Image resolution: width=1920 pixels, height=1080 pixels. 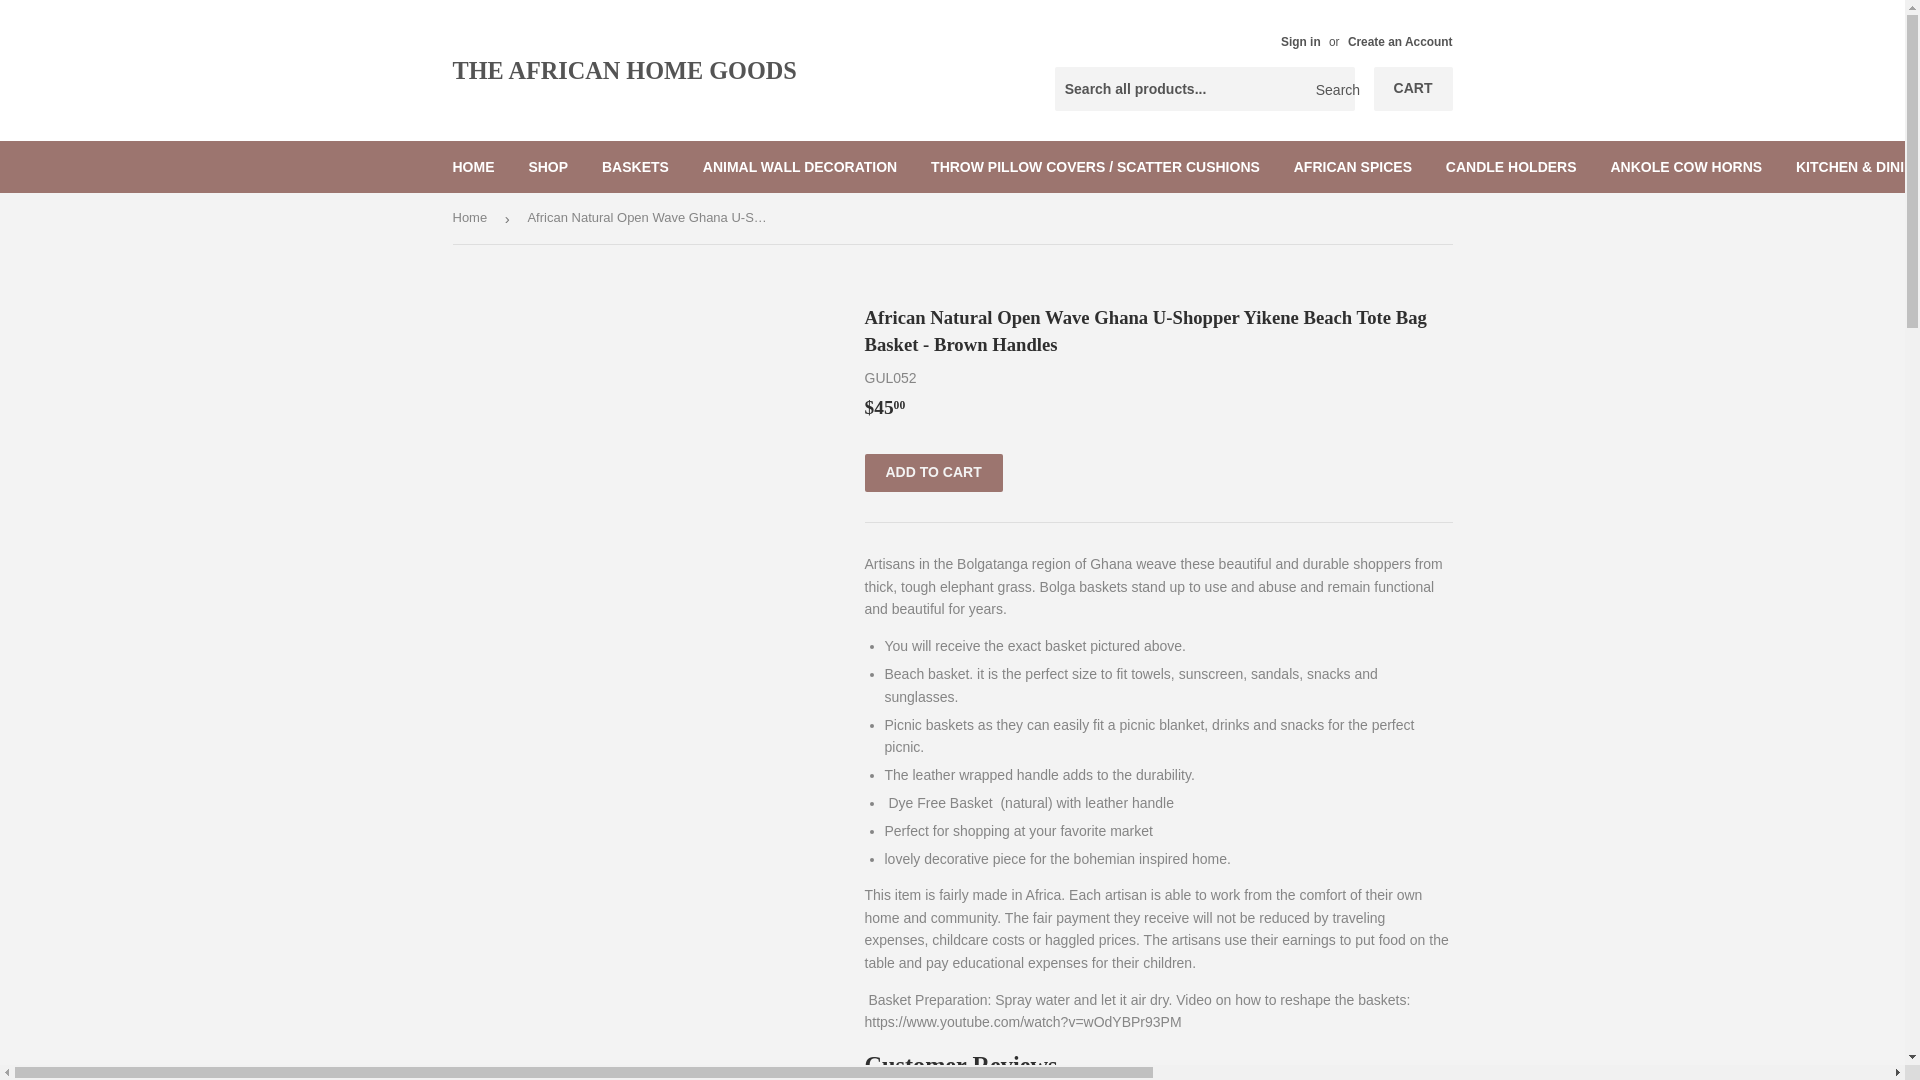 What do you see at coordinates (1352, 167) in the screenshot?
I see `AFRICAN SPICES` at bounding box center [1352, 167].